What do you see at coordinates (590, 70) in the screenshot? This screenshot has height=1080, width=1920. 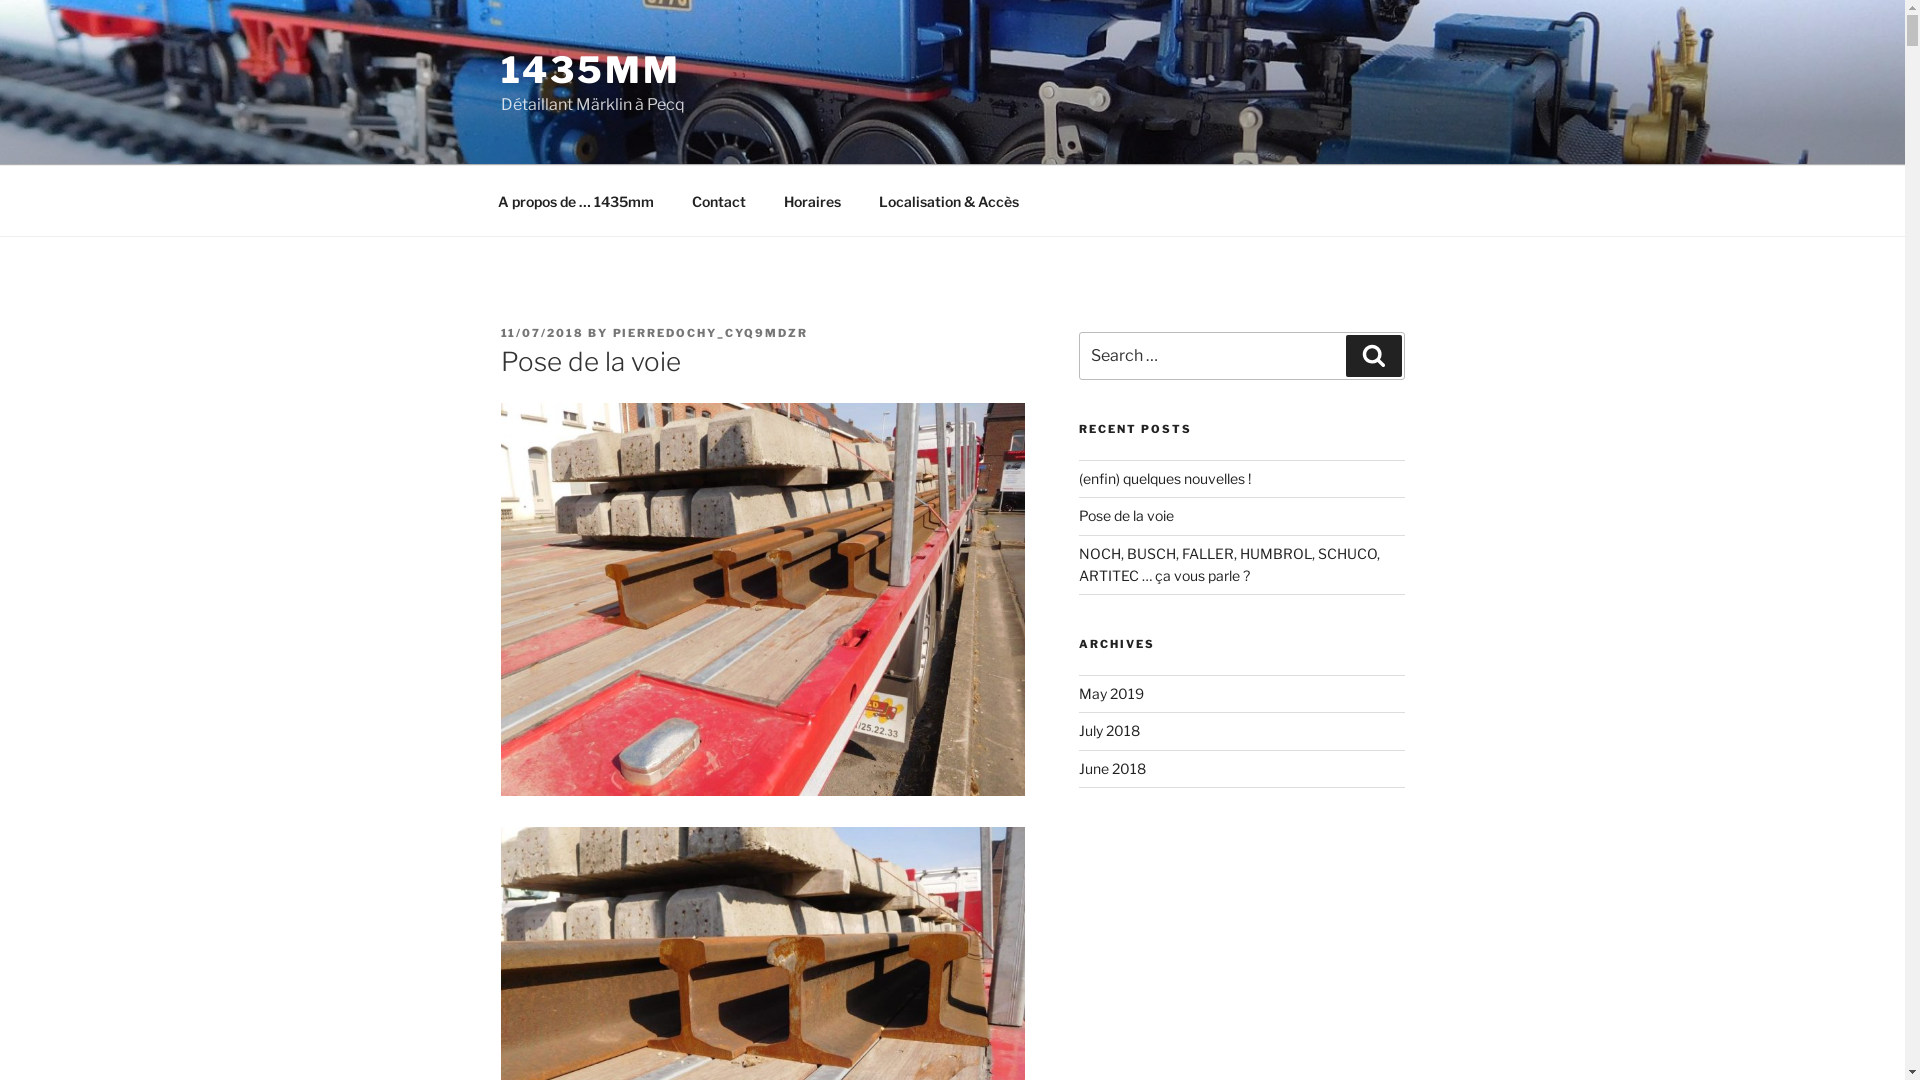 I see `1435MM` at bounding box center [590, 70].